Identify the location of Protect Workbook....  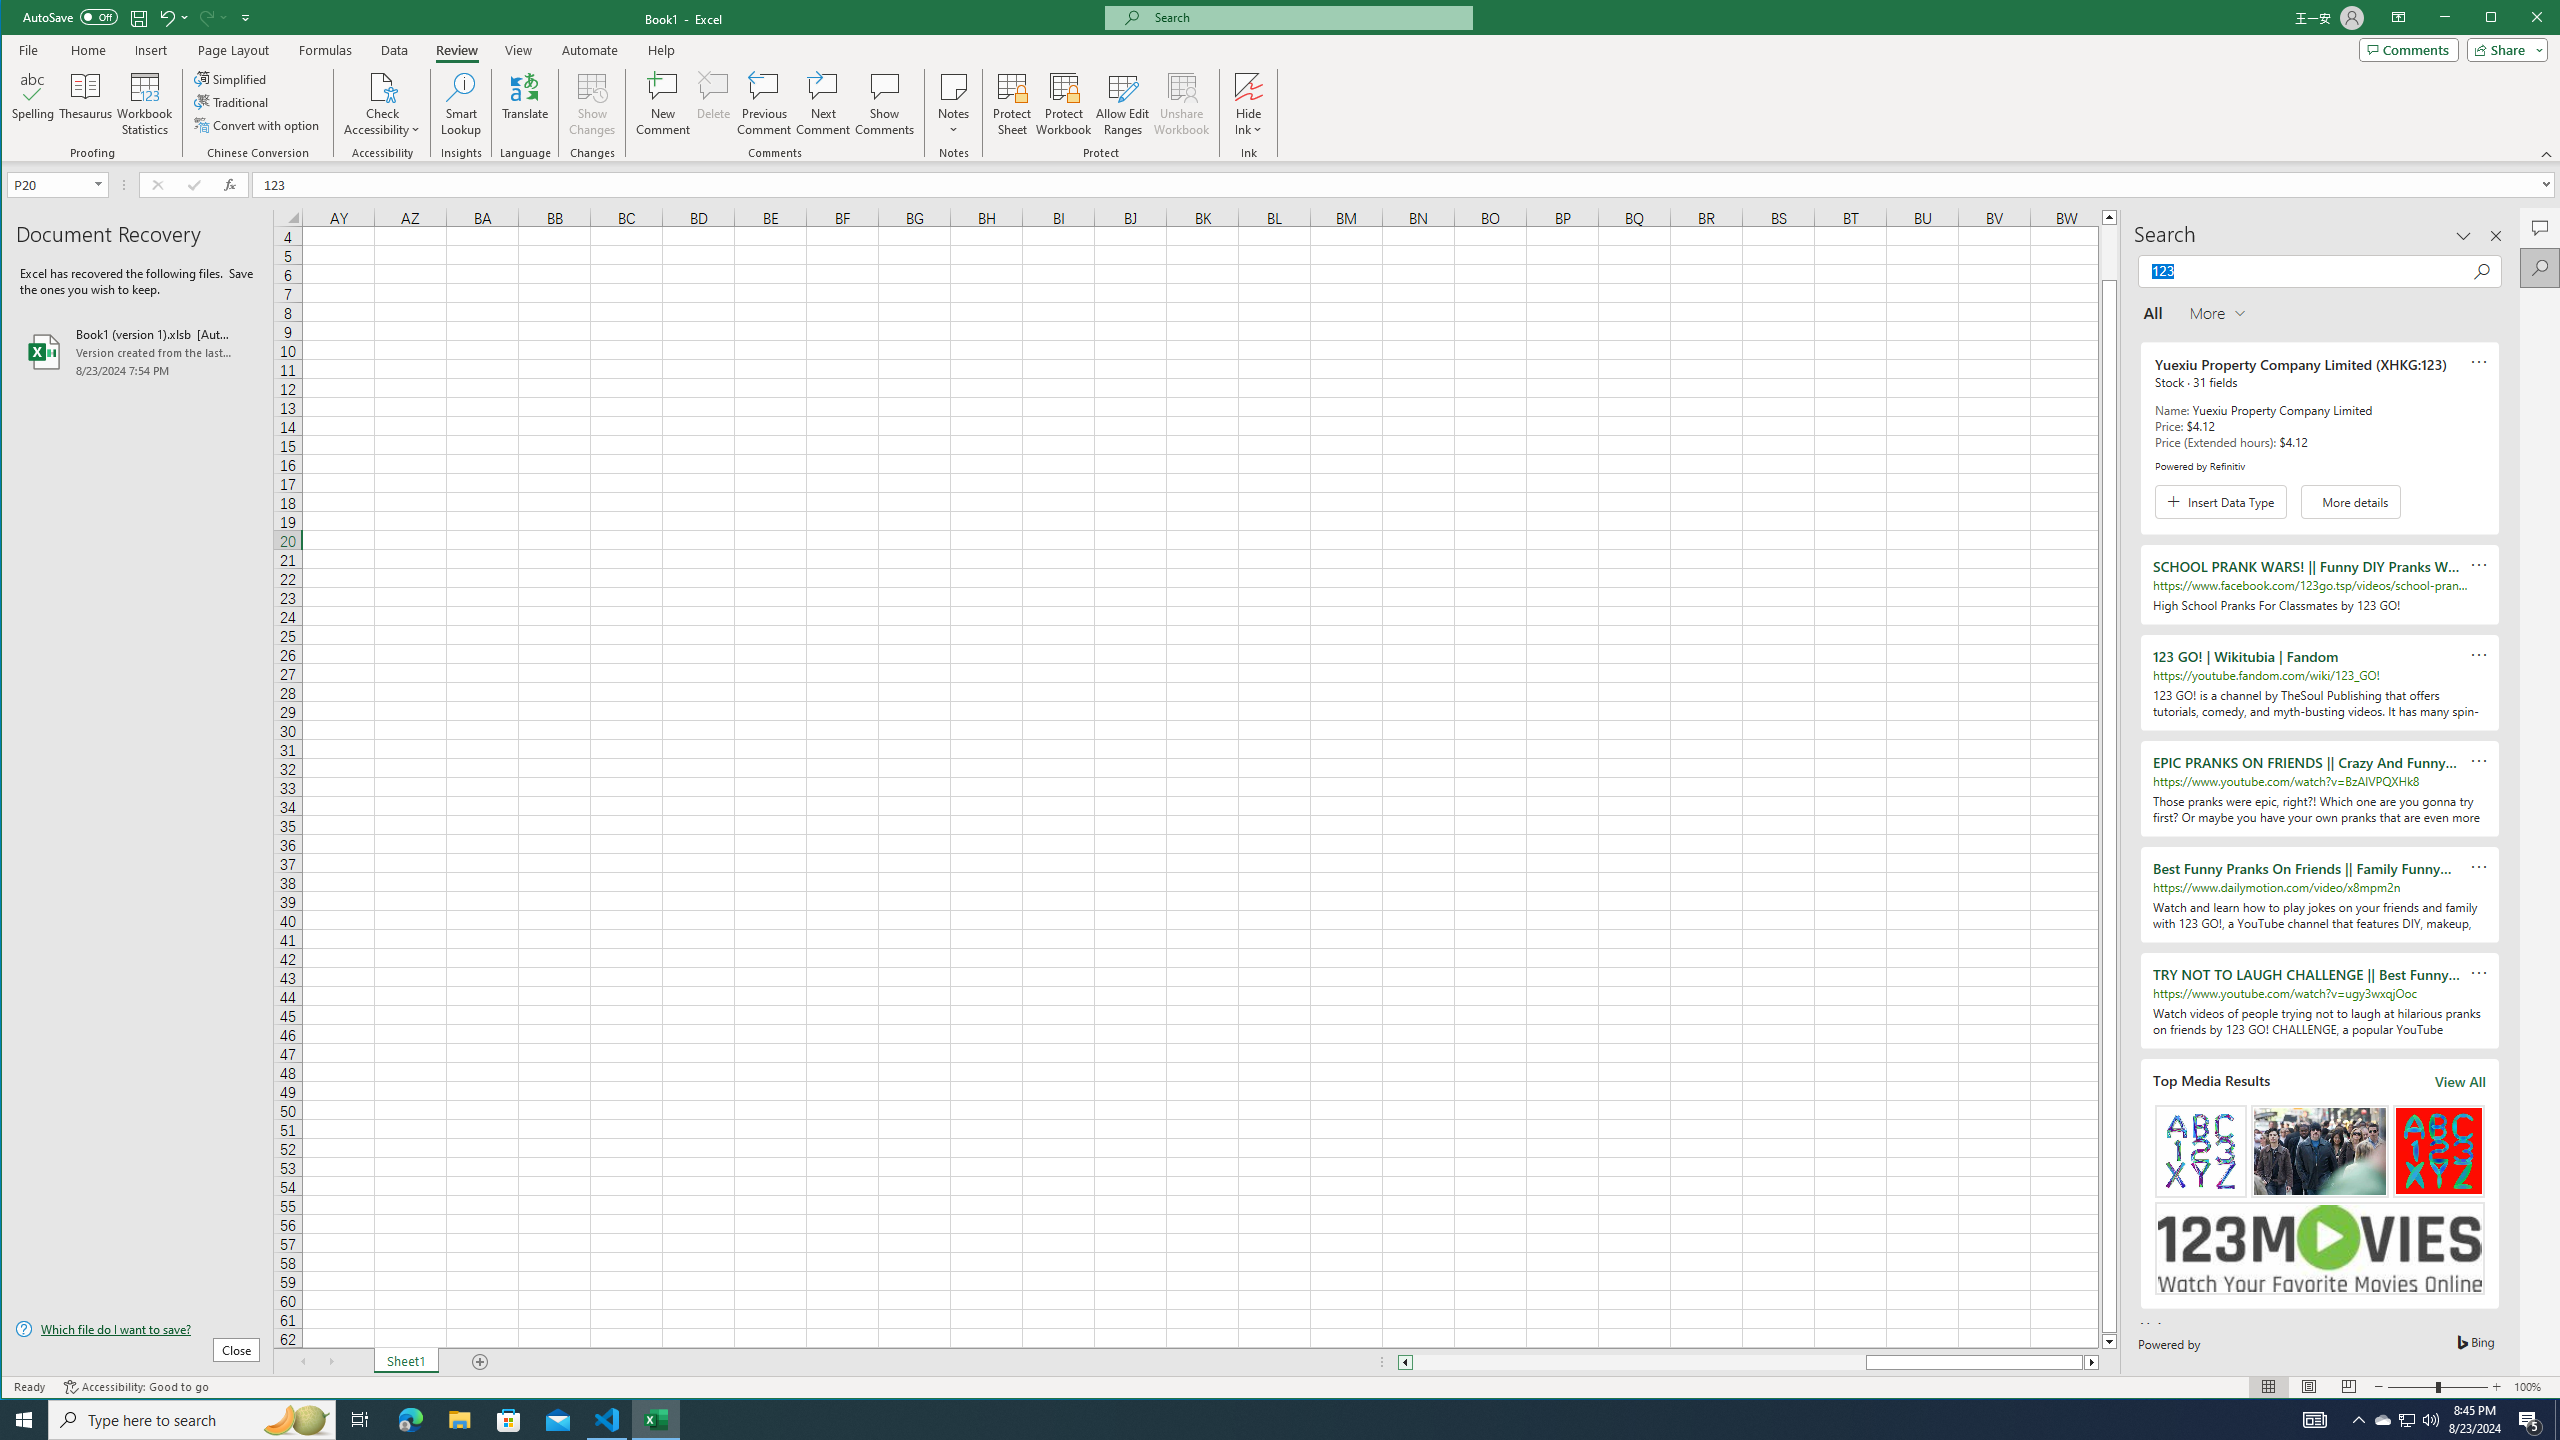
(2438, 1387).